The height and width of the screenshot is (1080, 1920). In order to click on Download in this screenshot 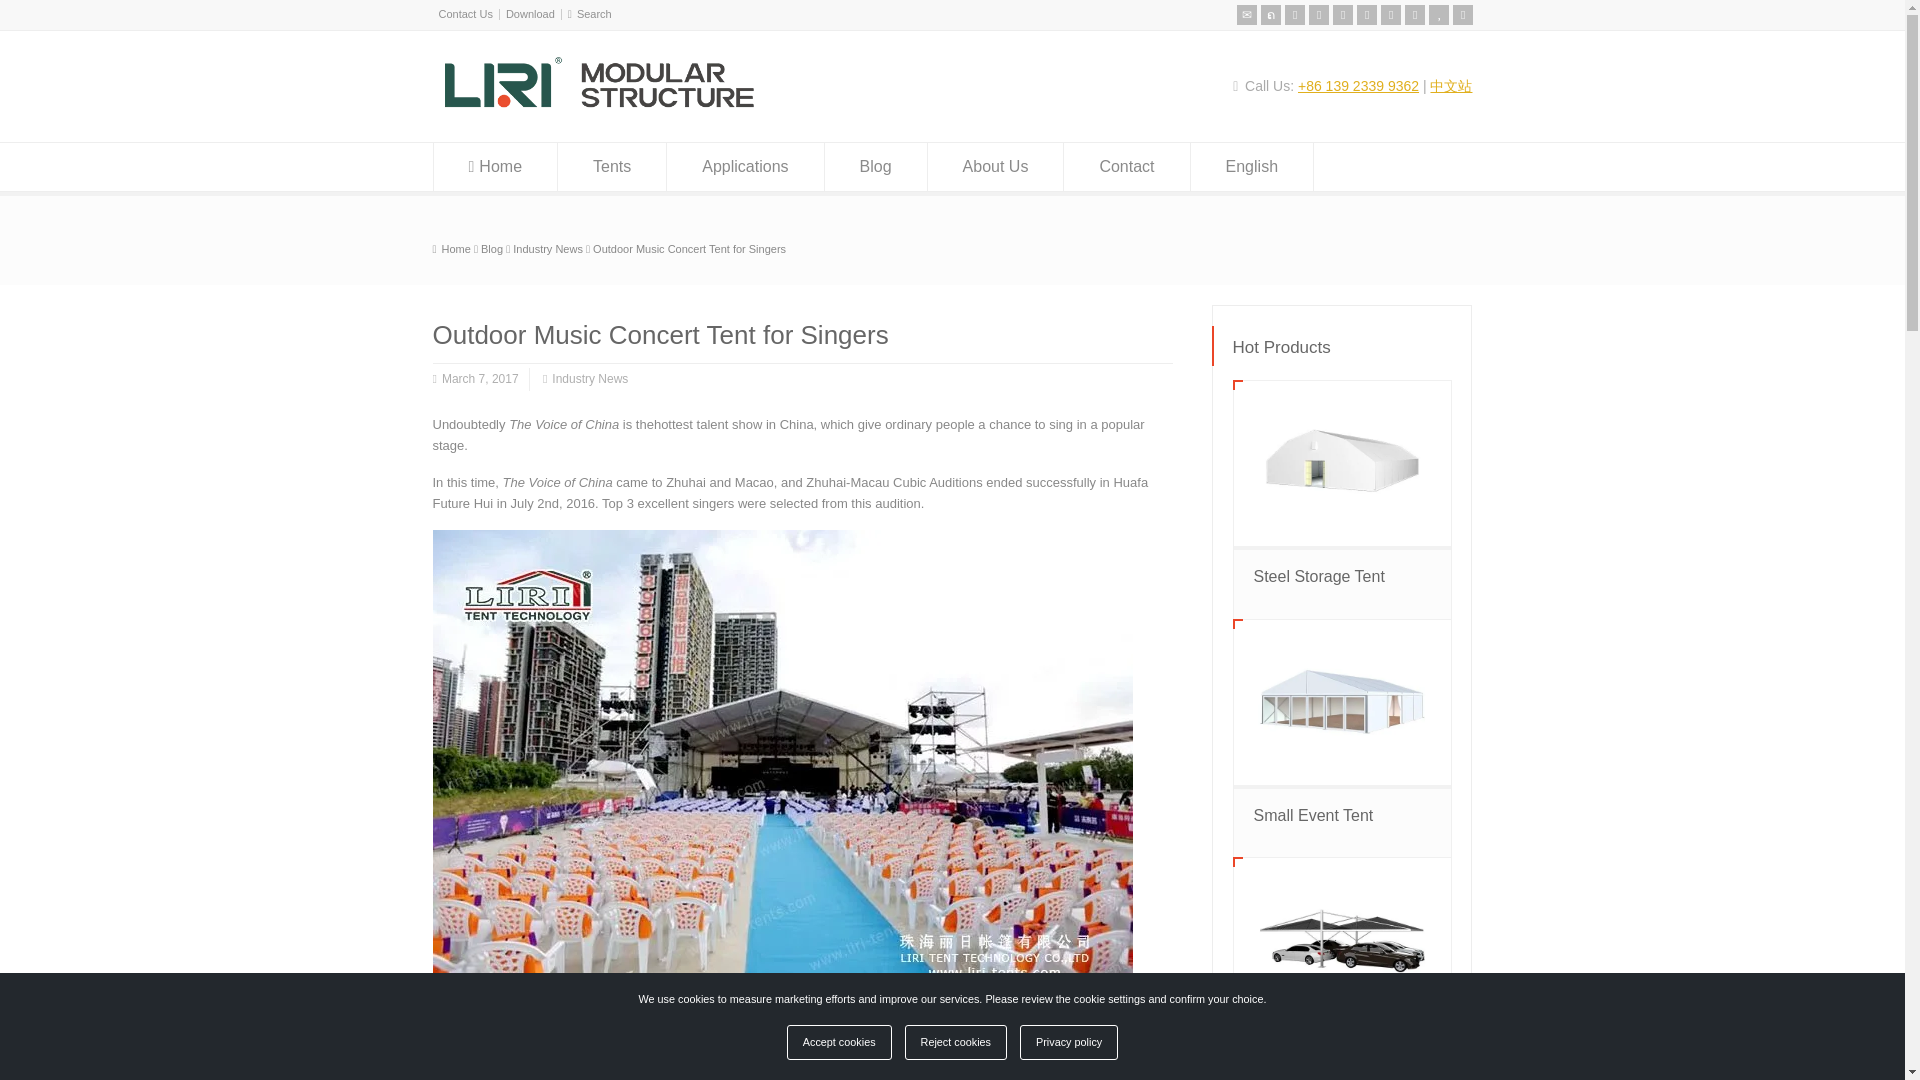, I will do `click(530, 14)`.